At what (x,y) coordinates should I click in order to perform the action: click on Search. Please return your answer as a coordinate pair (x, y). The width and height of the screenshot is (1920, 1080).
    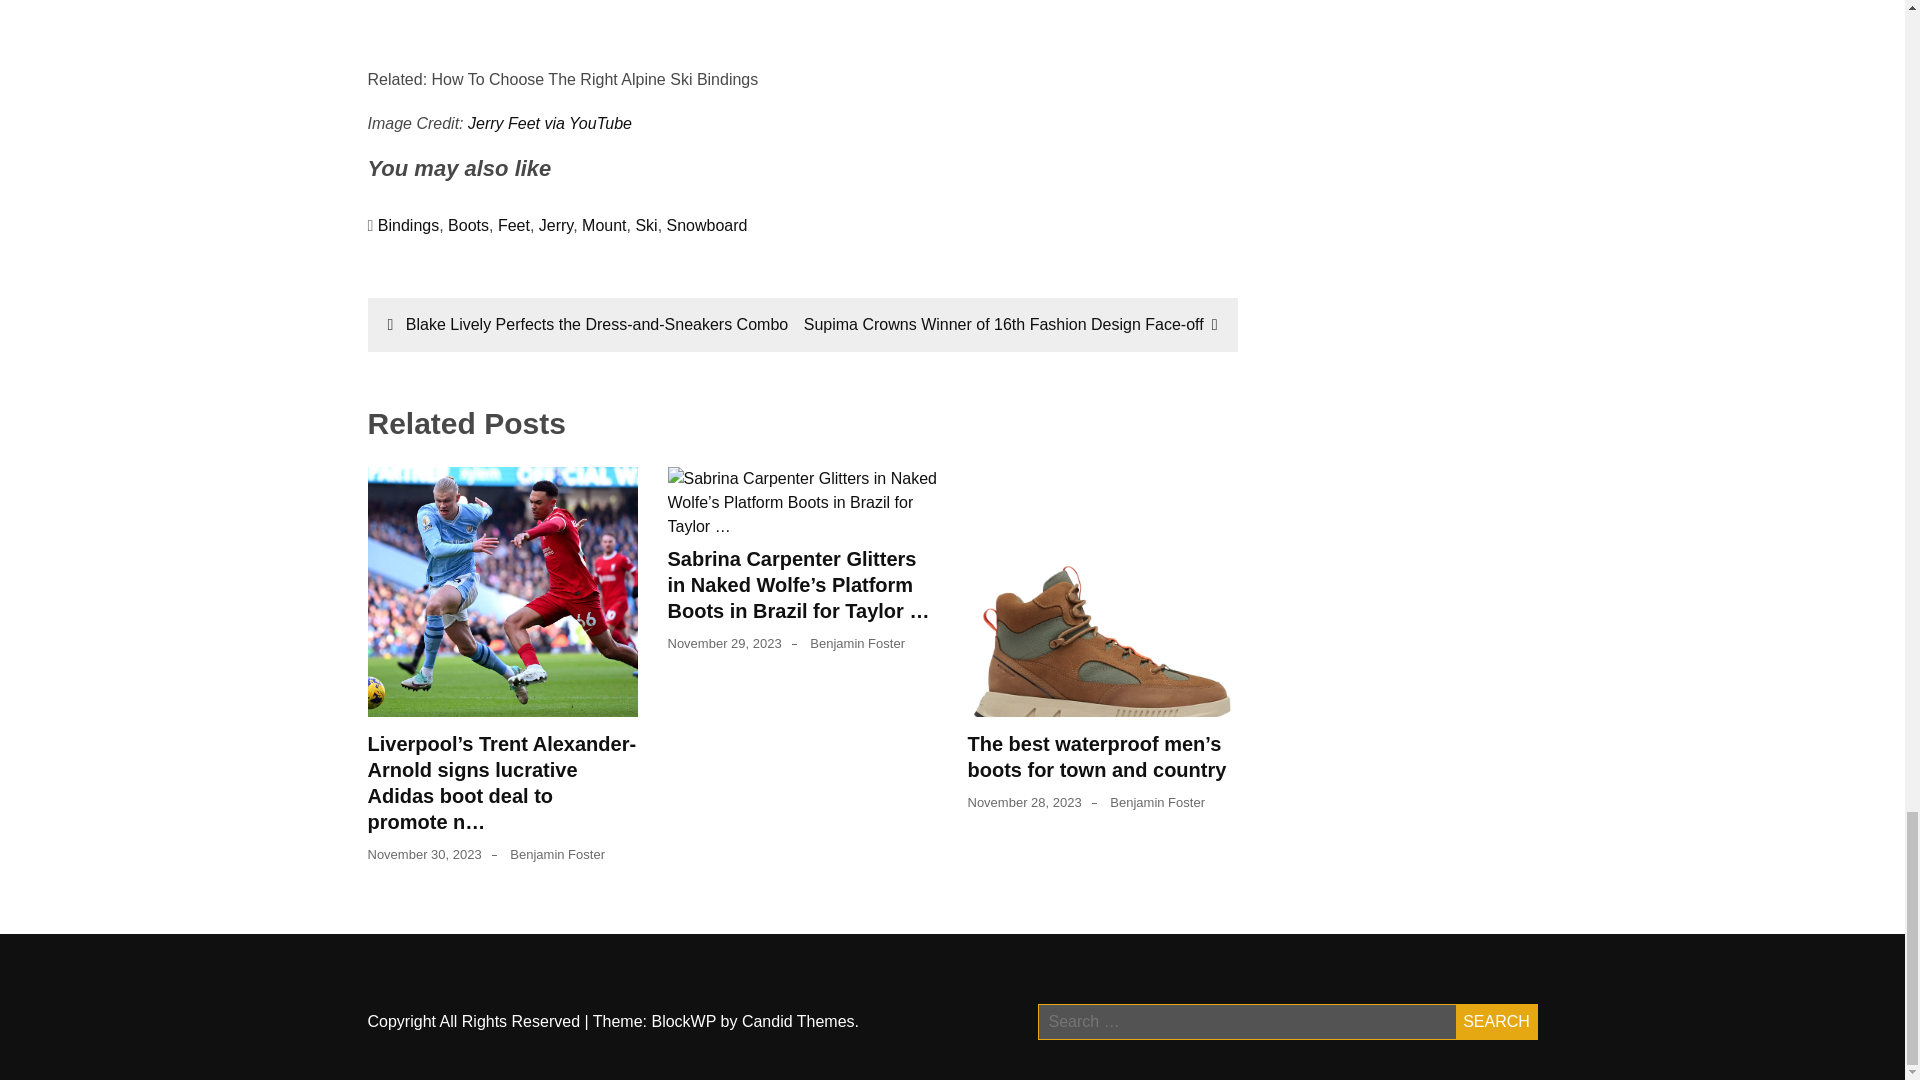
    Looking at the image, I should click on (1496, 1022).